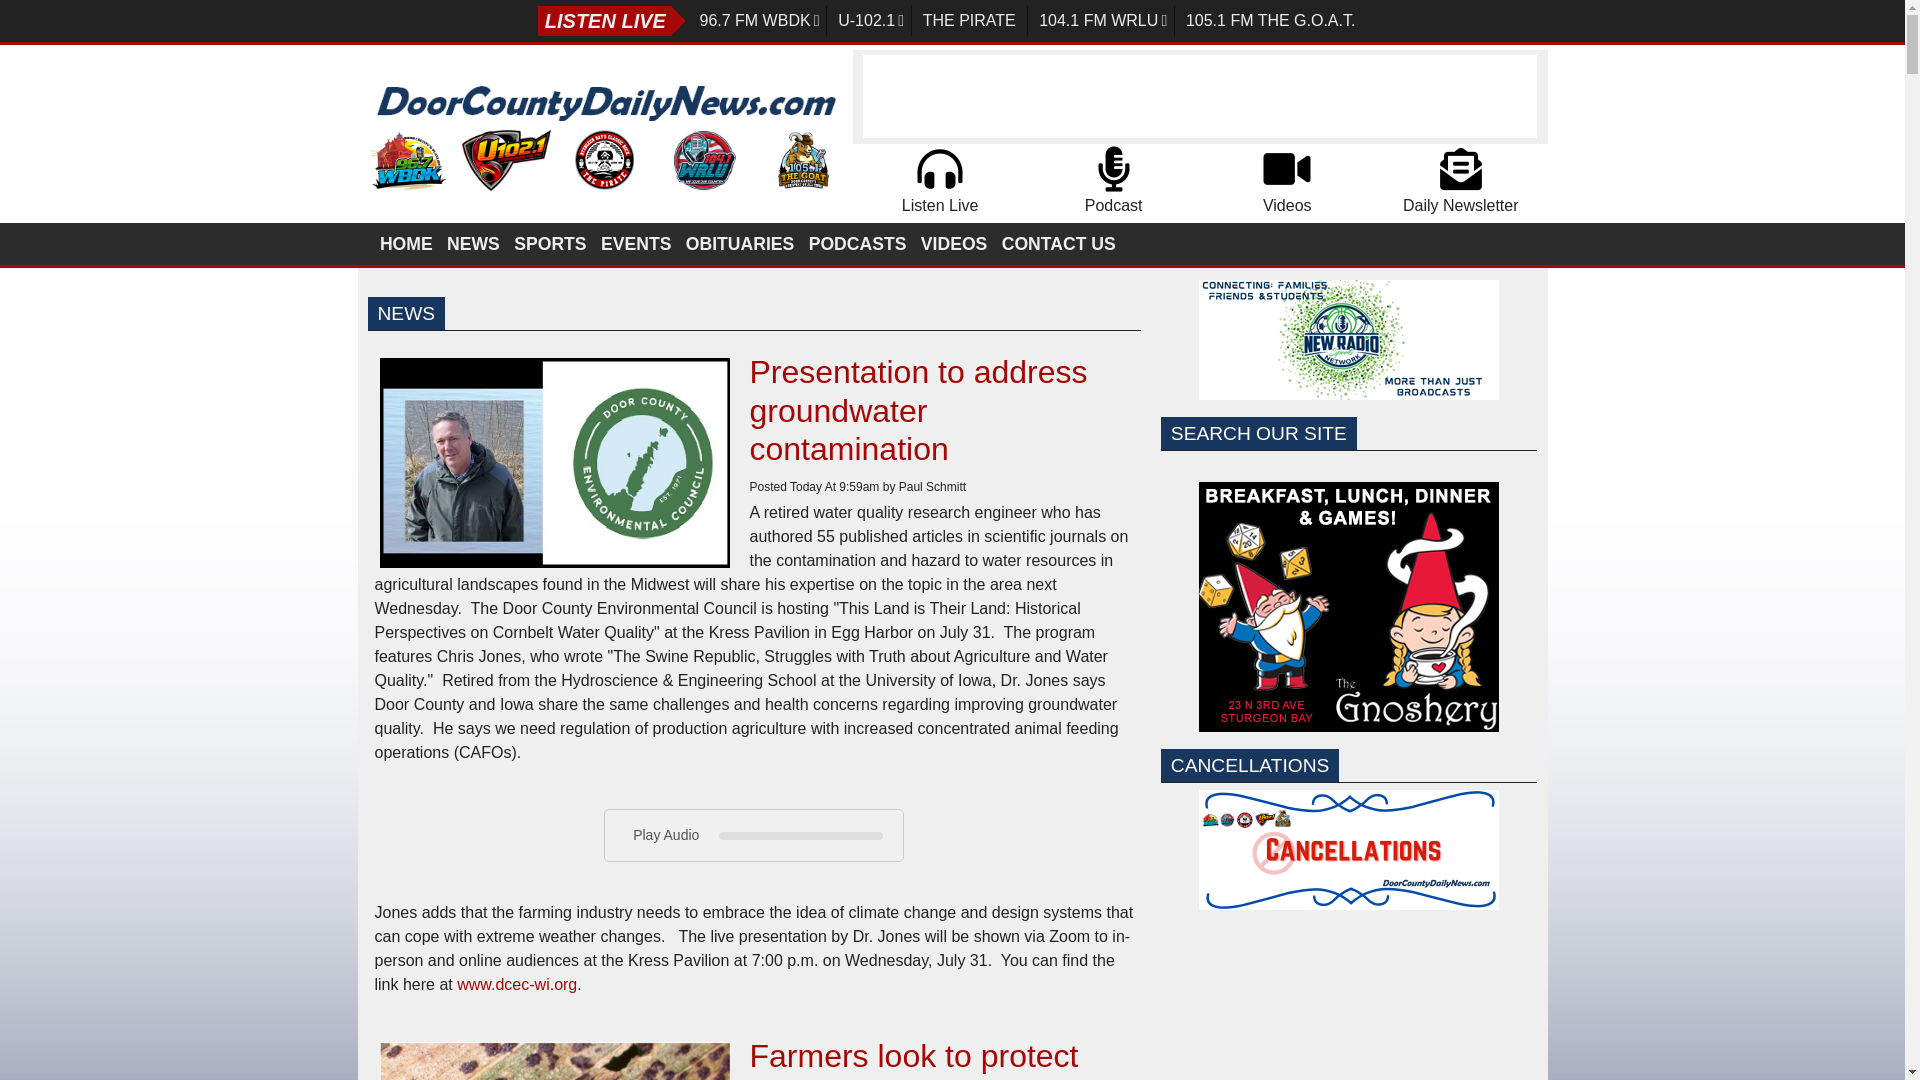  What do you see at coordinates (1270, 20) in the screenshot?
I see `105.1 FM THE G.O.A.T.` at bounding box center [1270, 20].